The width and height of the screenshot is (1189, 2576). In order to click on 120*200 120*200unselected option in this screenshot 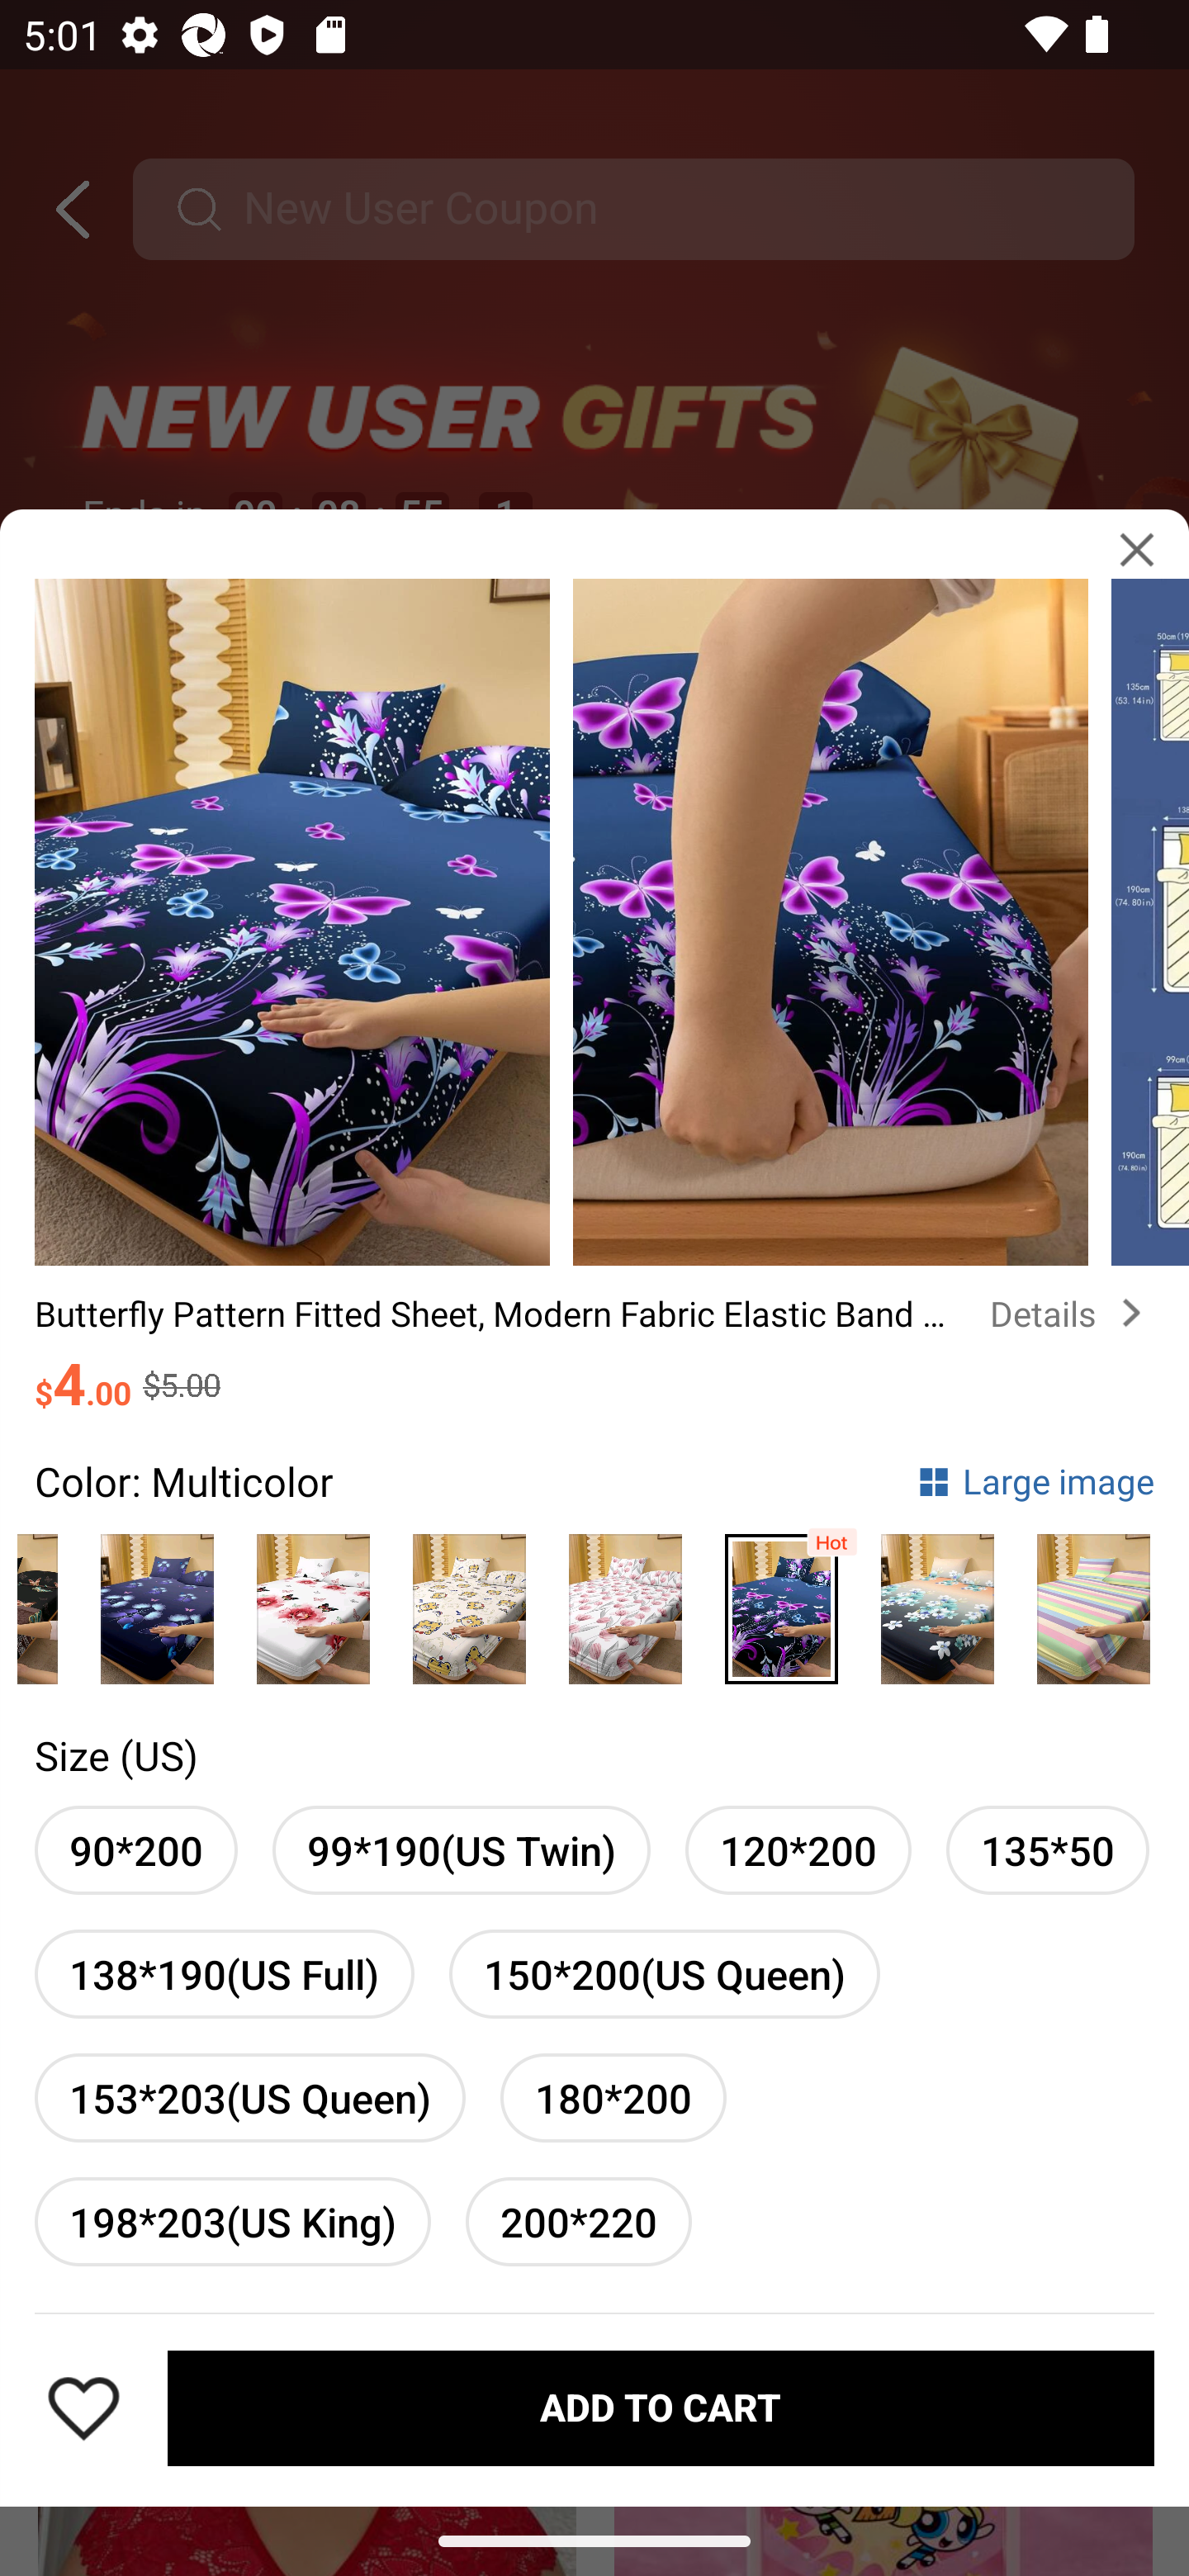, I will do `click(798, 1851)`.